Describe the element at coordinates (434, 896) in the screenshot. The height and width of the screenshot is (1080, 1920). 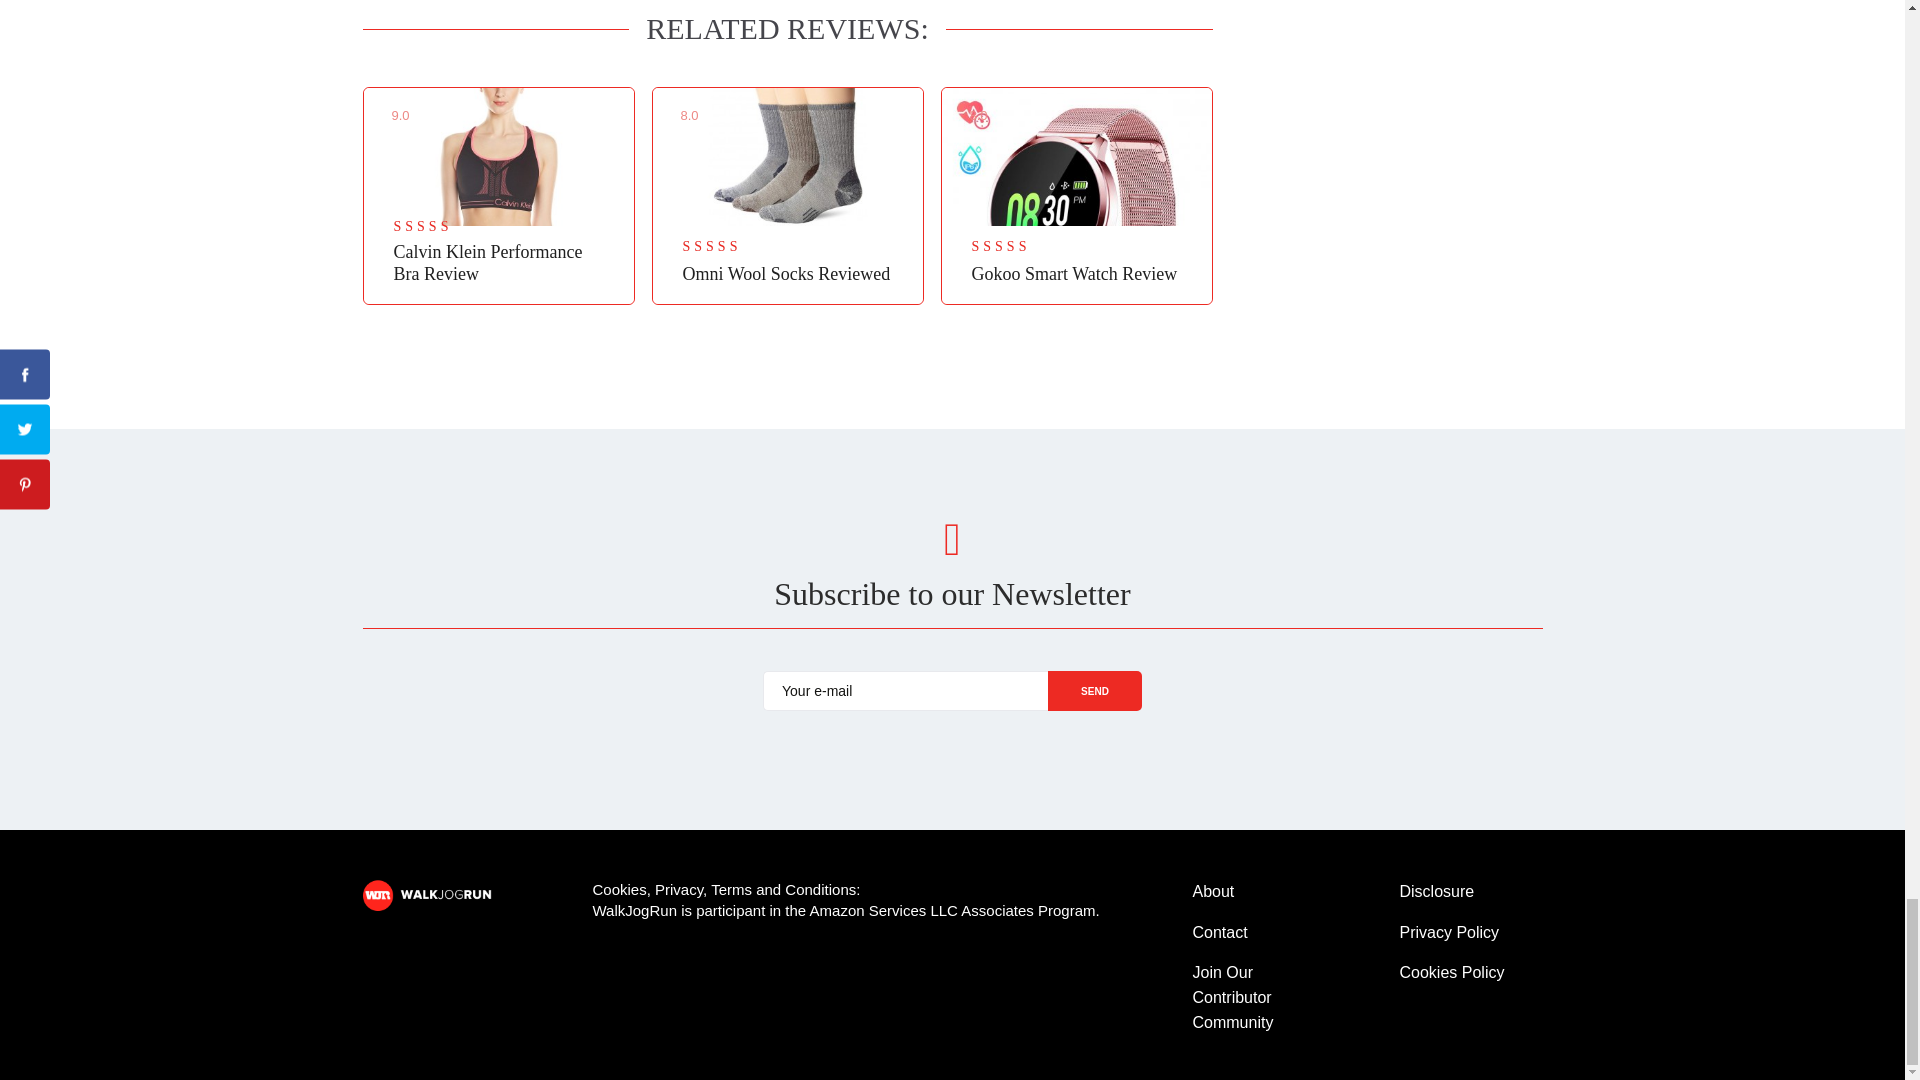
I see `WalkJogRun` at that location.